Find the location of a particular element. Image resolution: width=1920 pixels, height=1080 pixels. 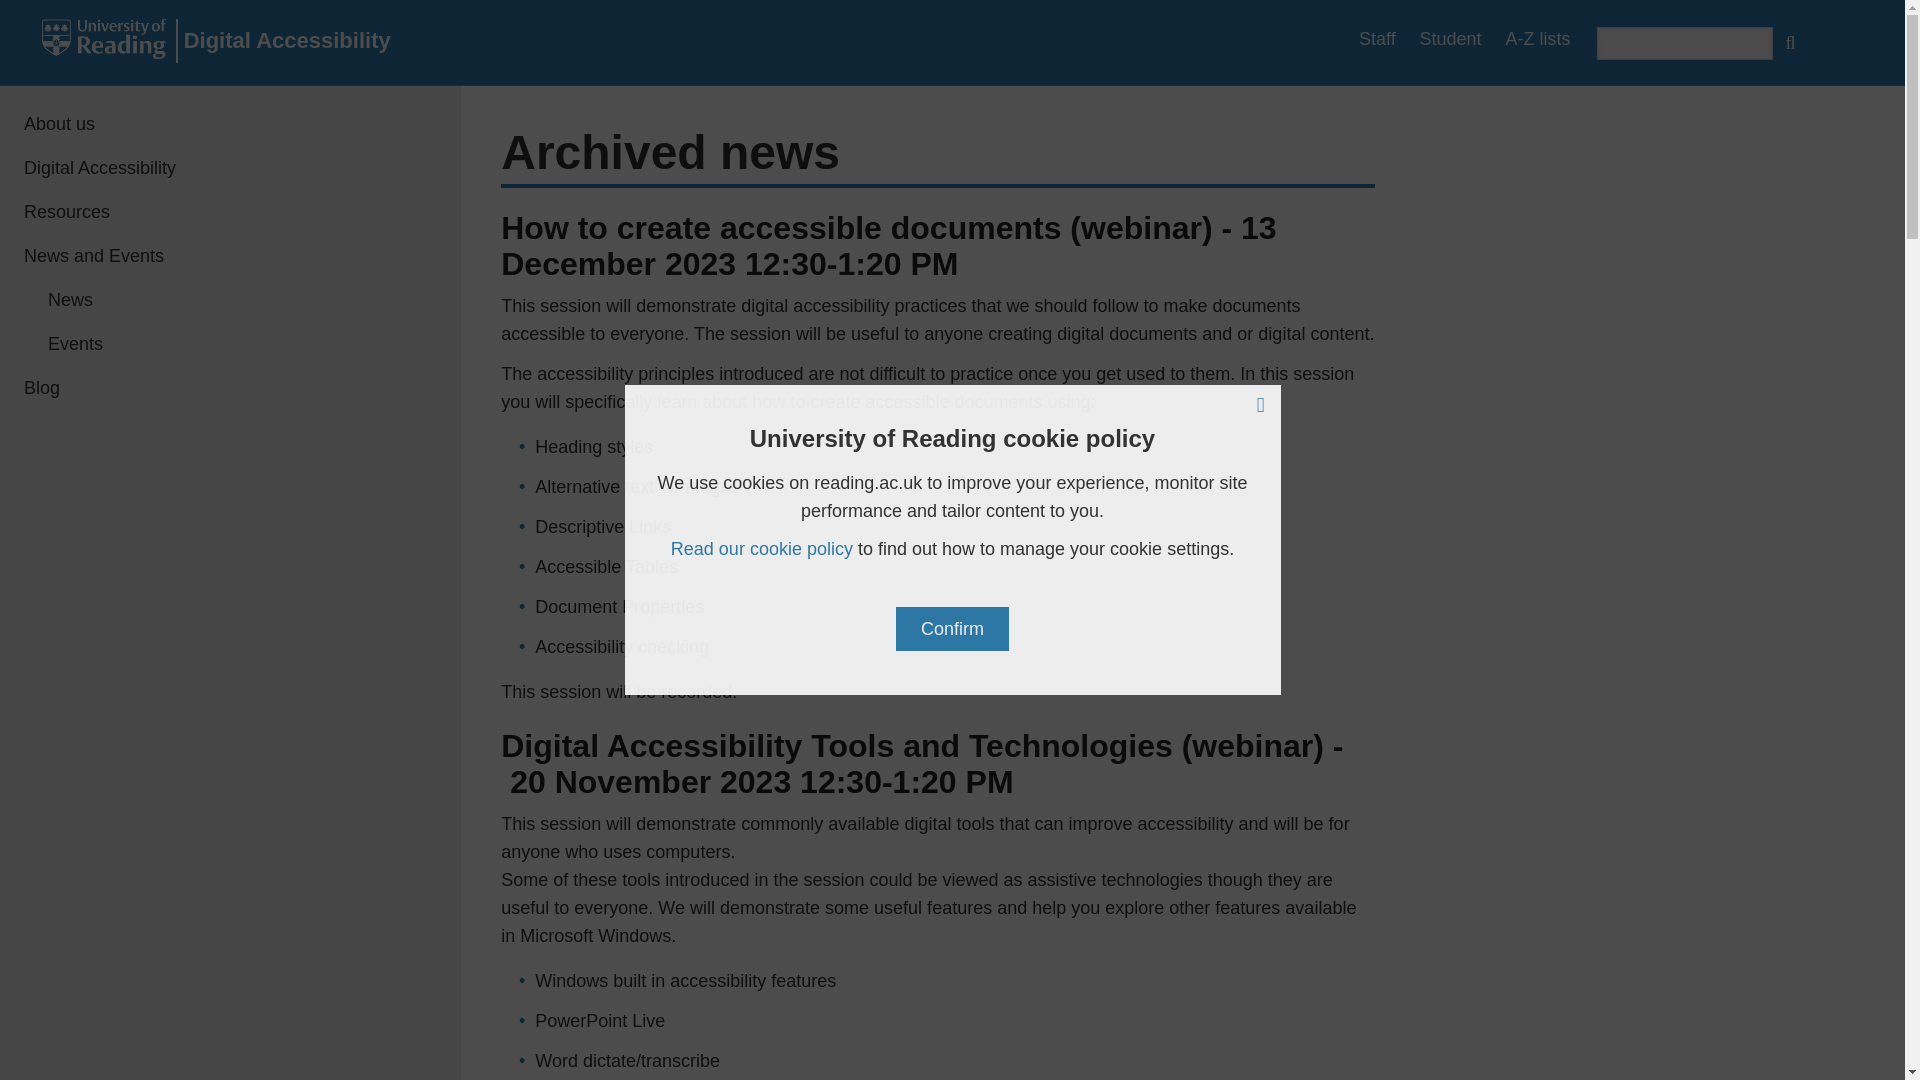

About Us is located at coordinates (230, 123).